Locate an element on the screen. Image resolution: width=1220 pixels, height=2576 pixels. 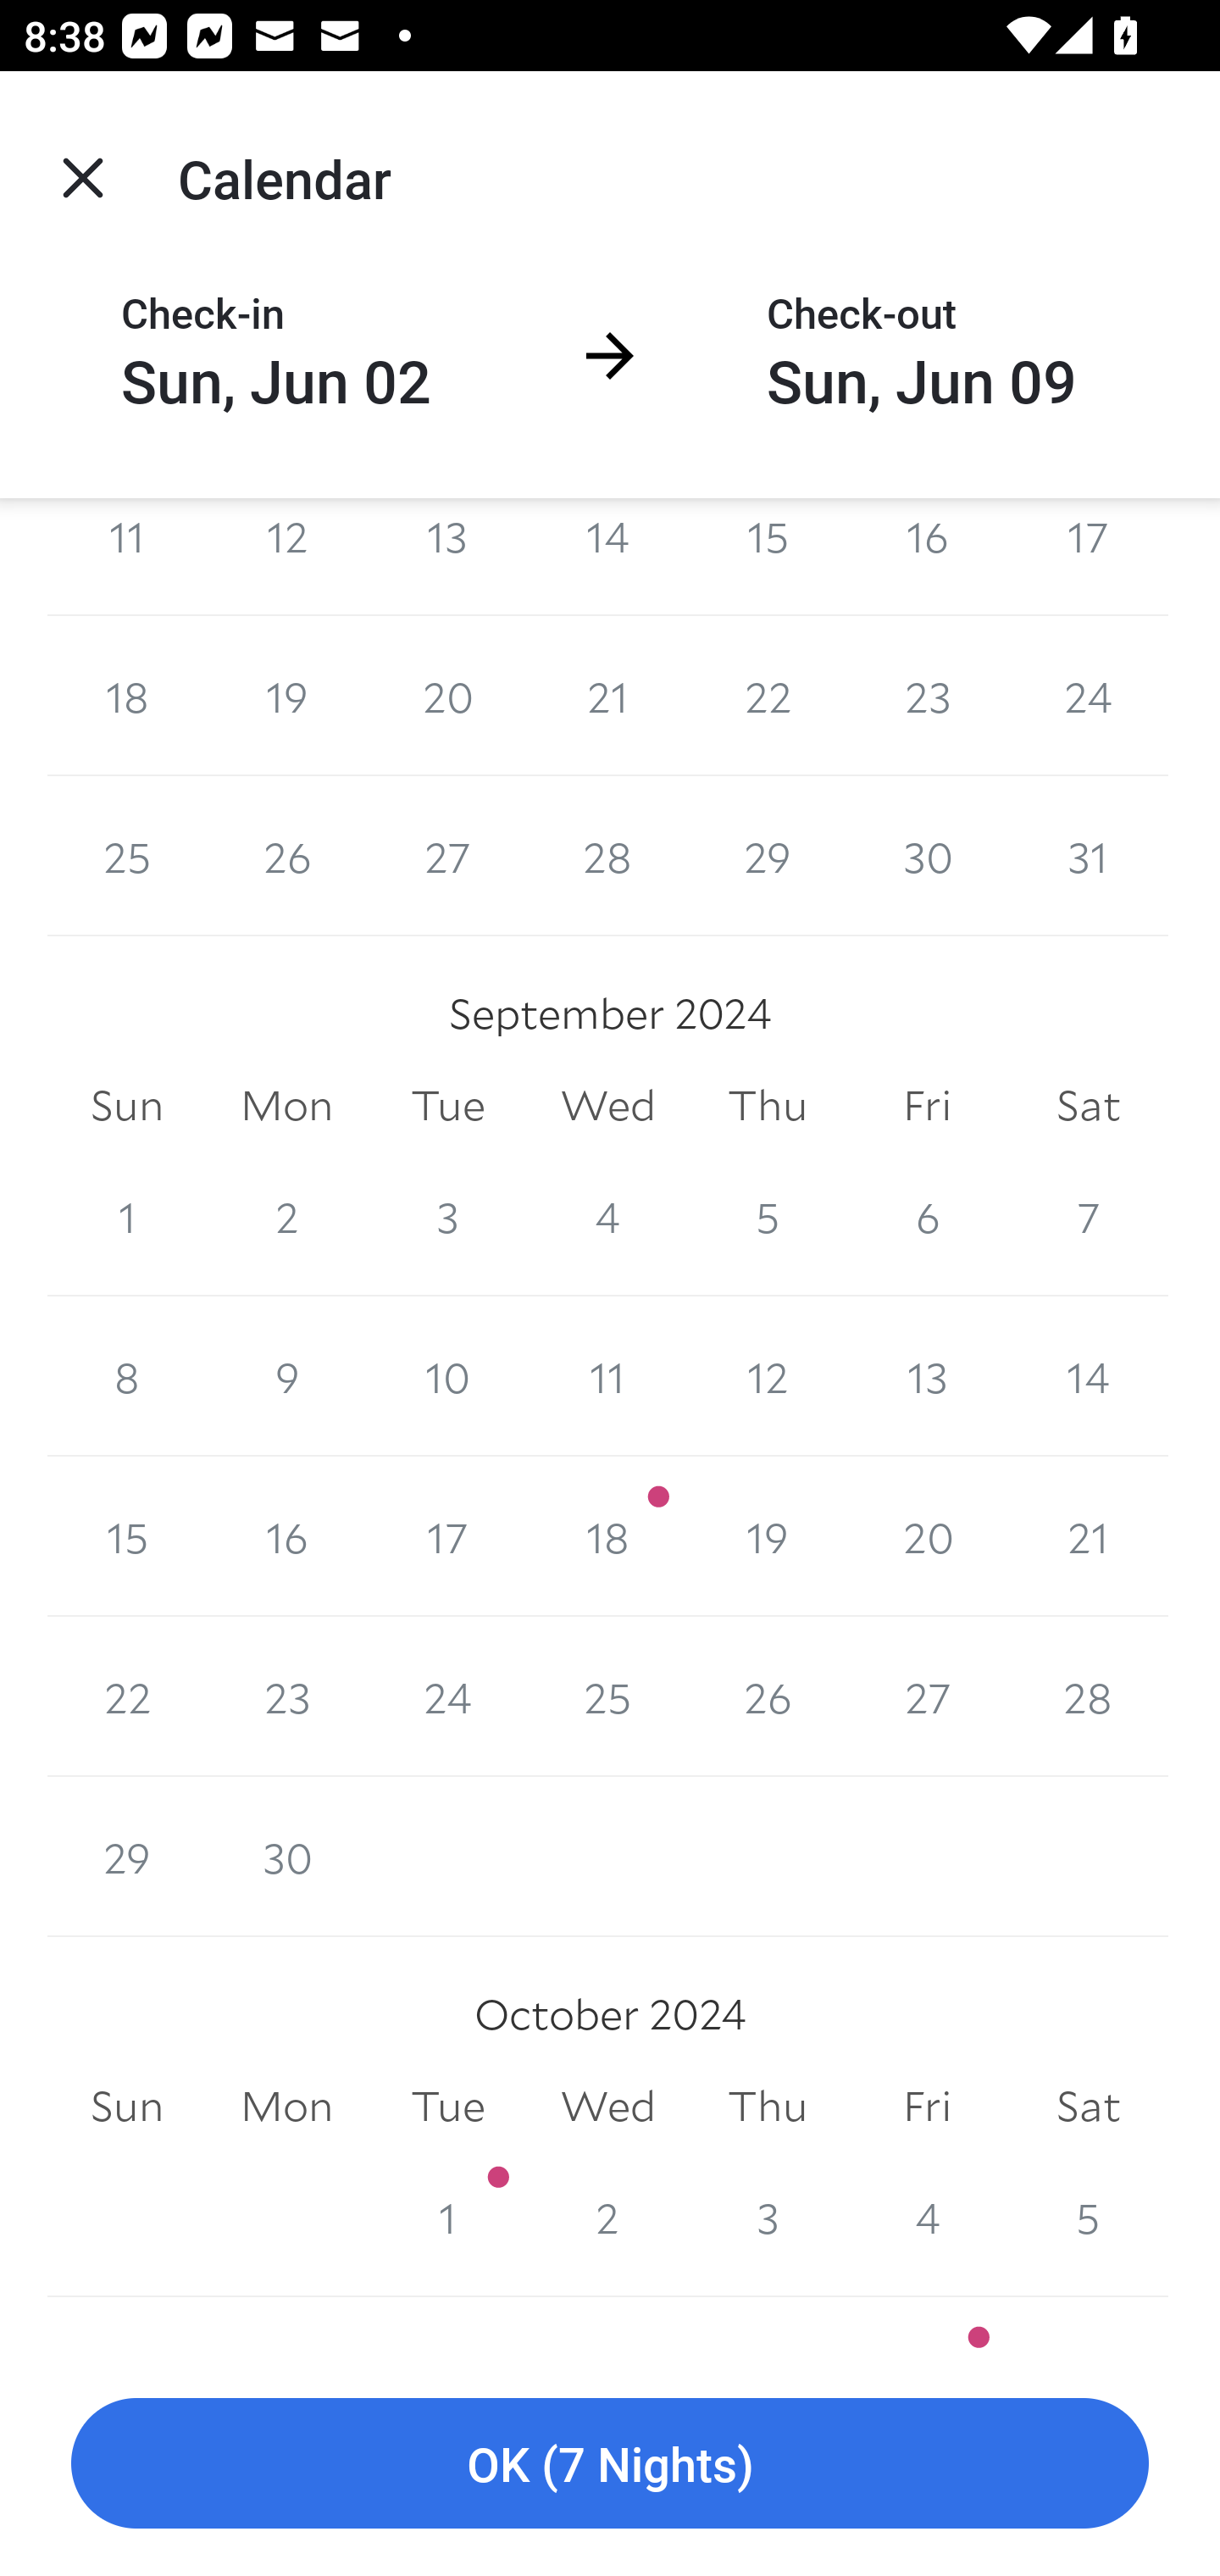
Mon is located at coordinates (286, 2107).